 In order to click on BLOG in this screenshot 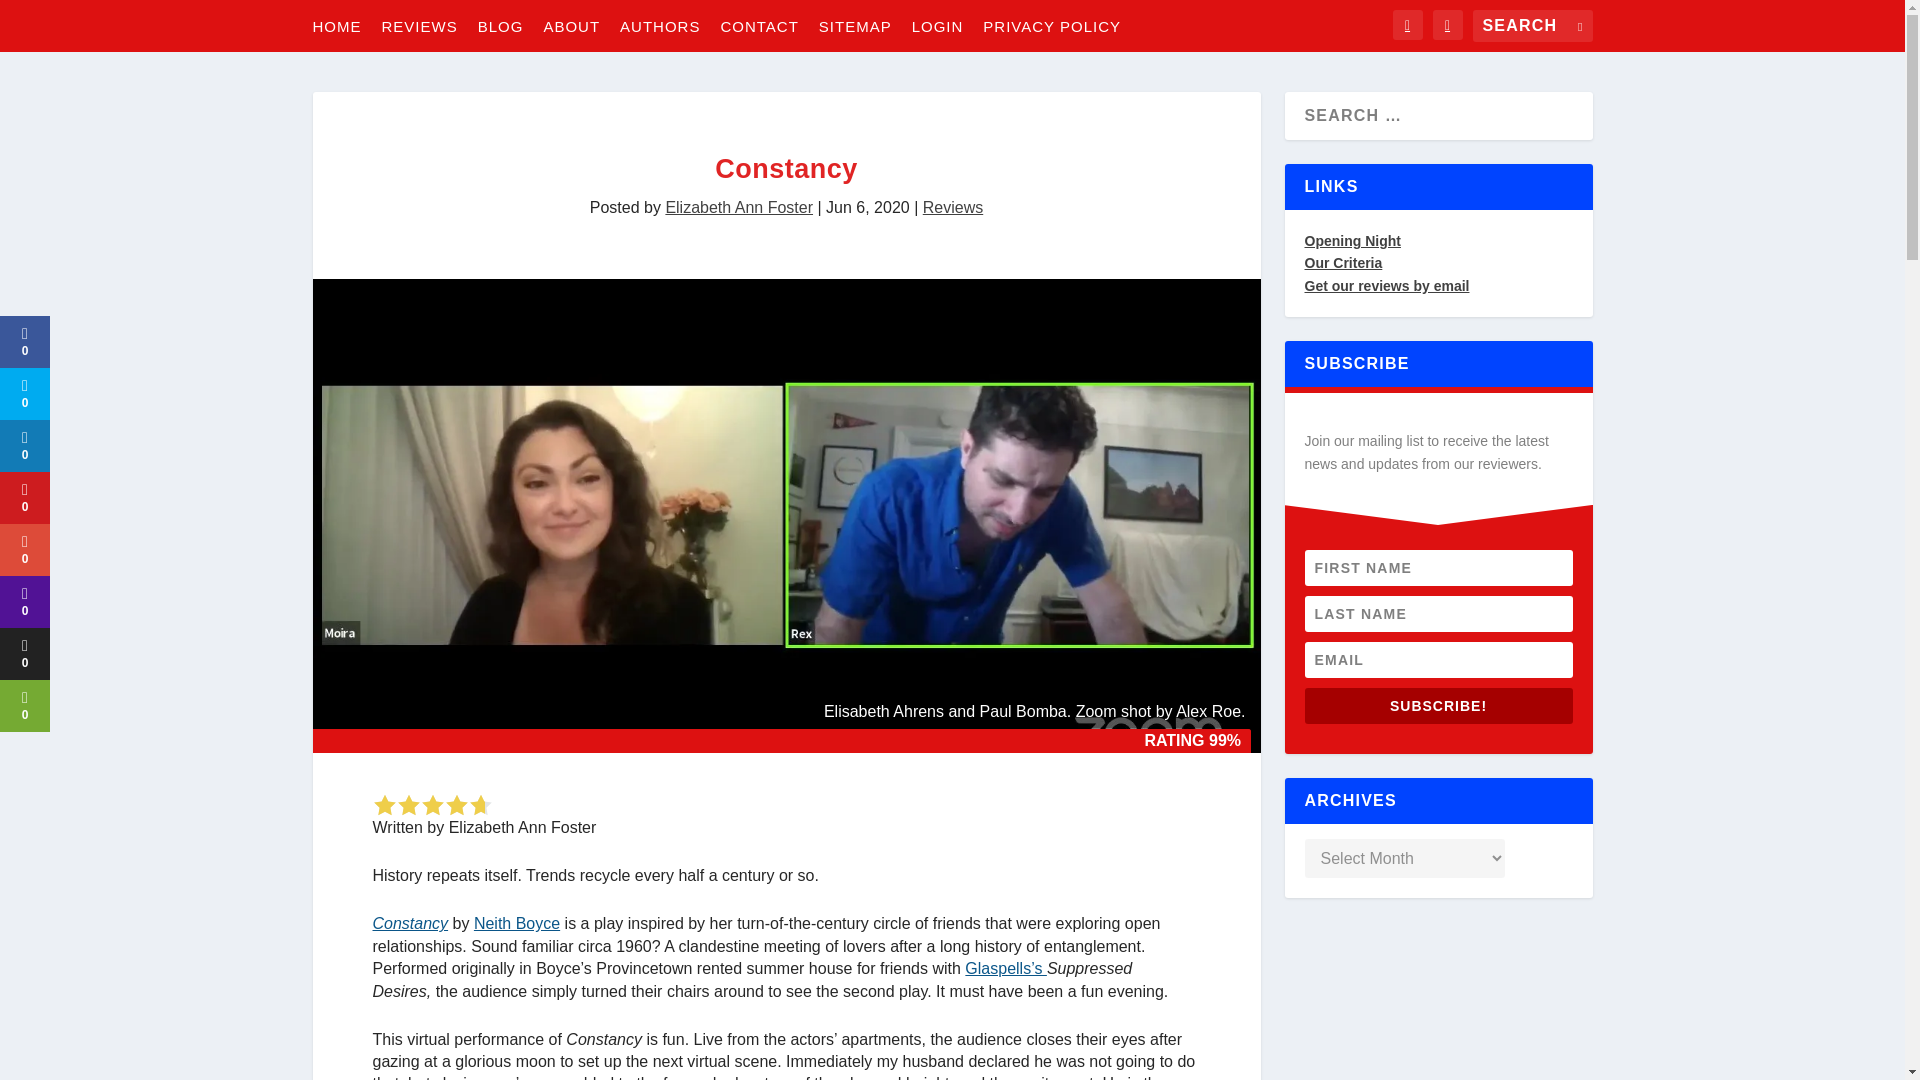, I will do `click(501, 25)`.